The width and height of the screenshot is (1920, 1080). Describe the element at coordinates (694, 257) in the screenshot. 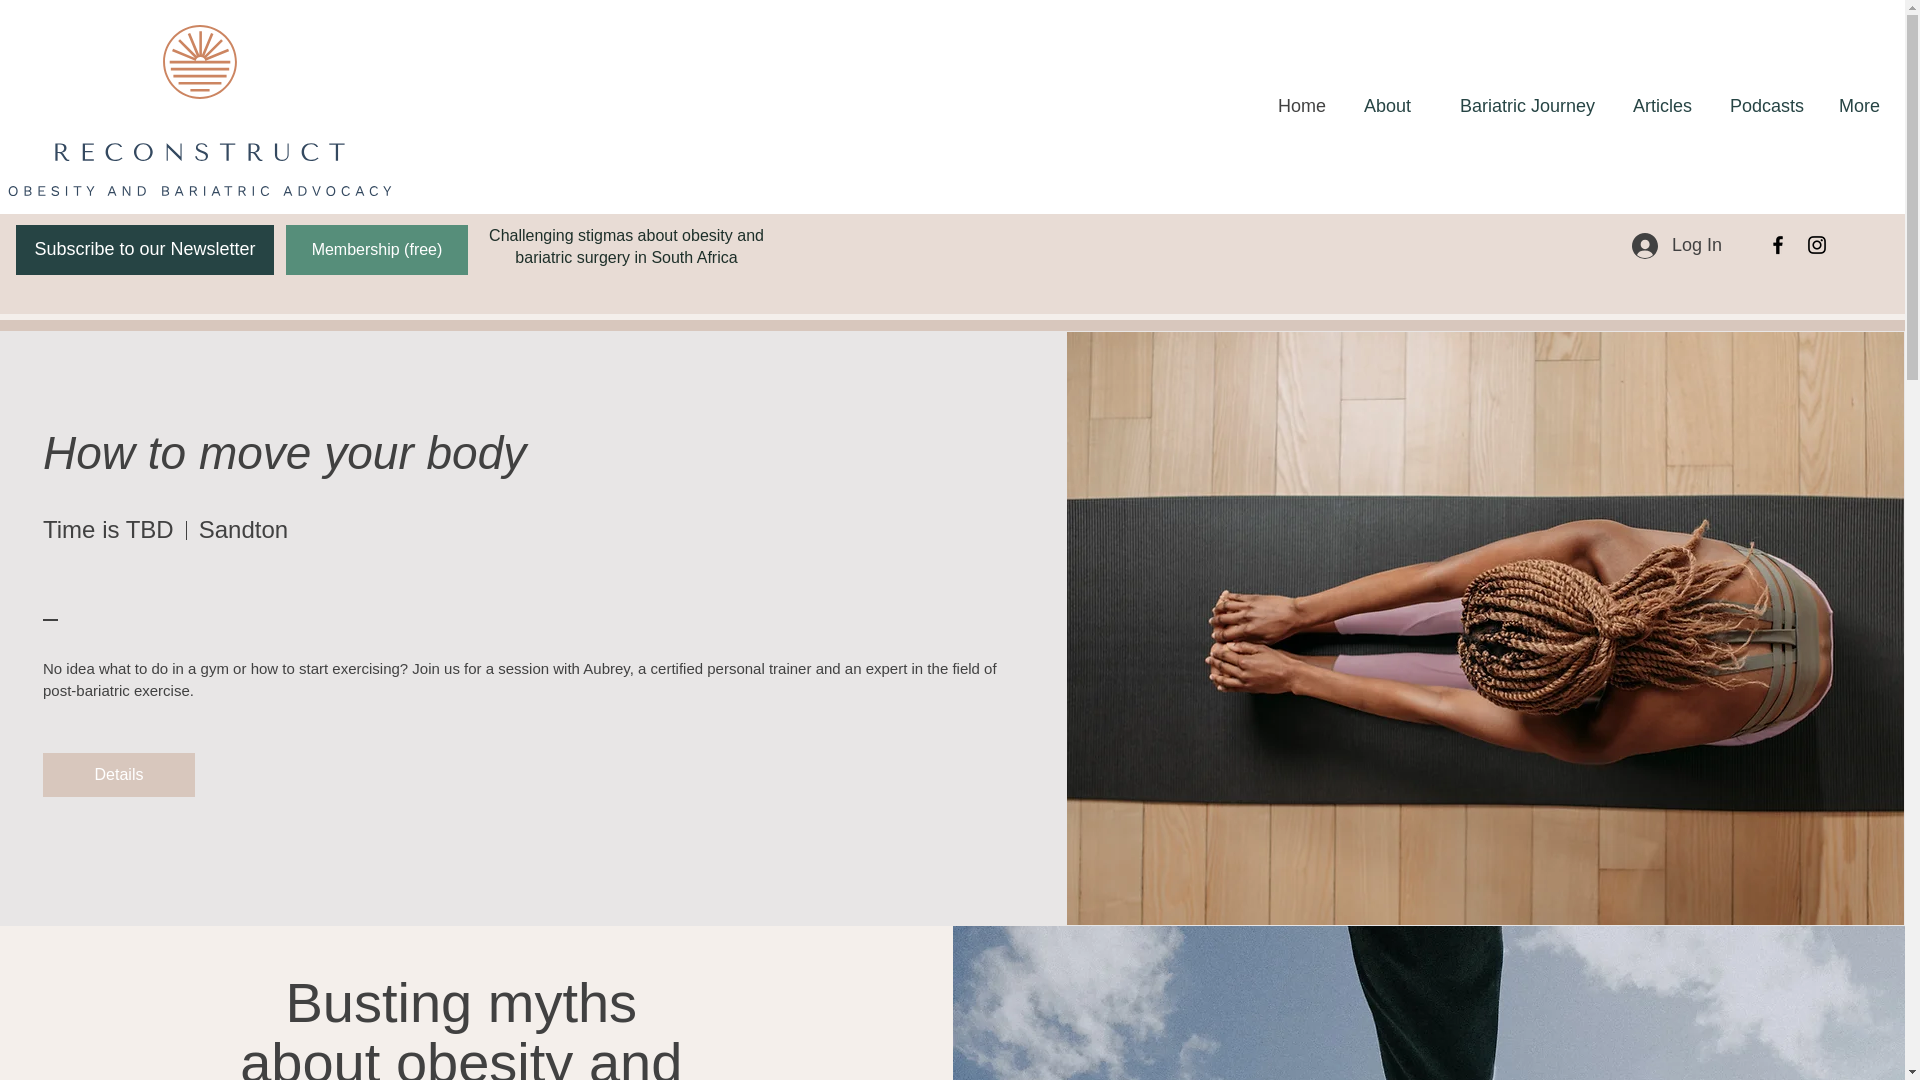

I see `South Africa` at that location.